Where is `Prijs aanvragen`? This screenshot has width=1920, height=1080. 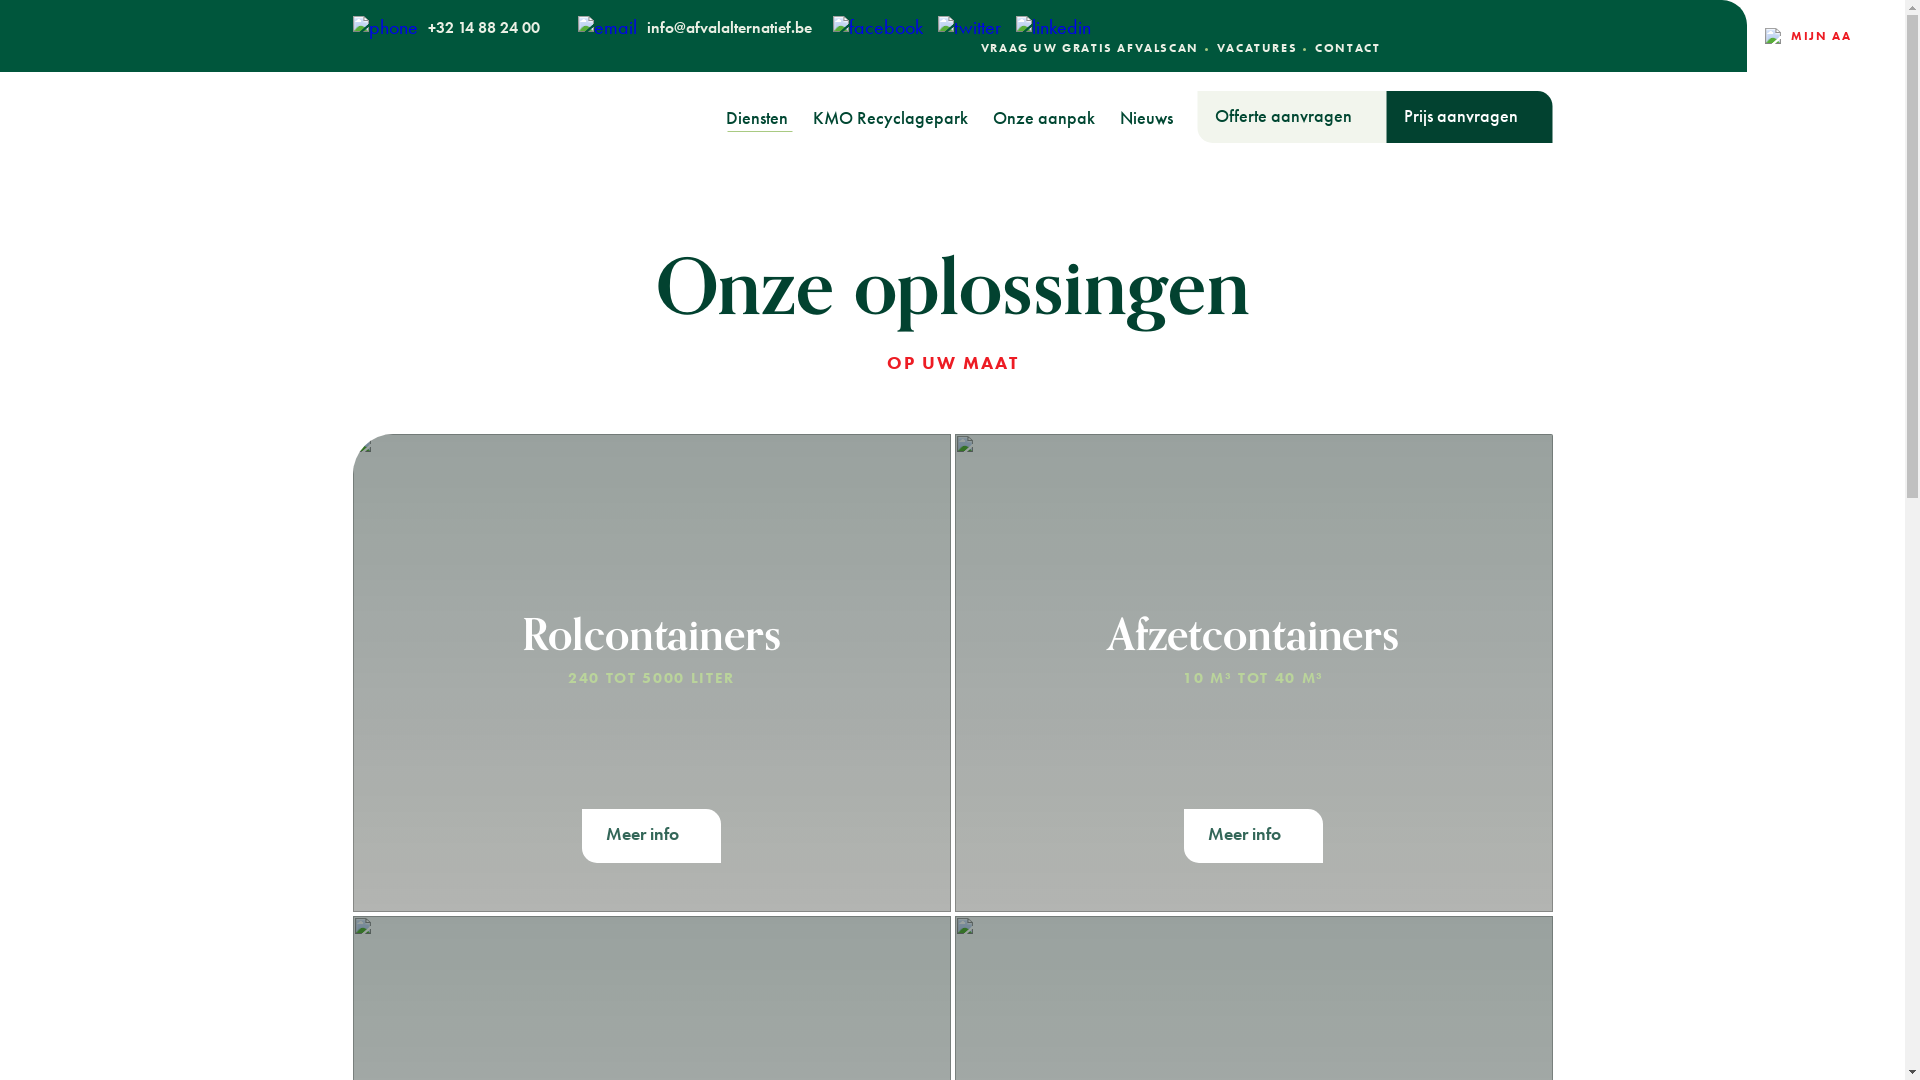 Prijs aanvragen is located at coordinates (1469, 117).